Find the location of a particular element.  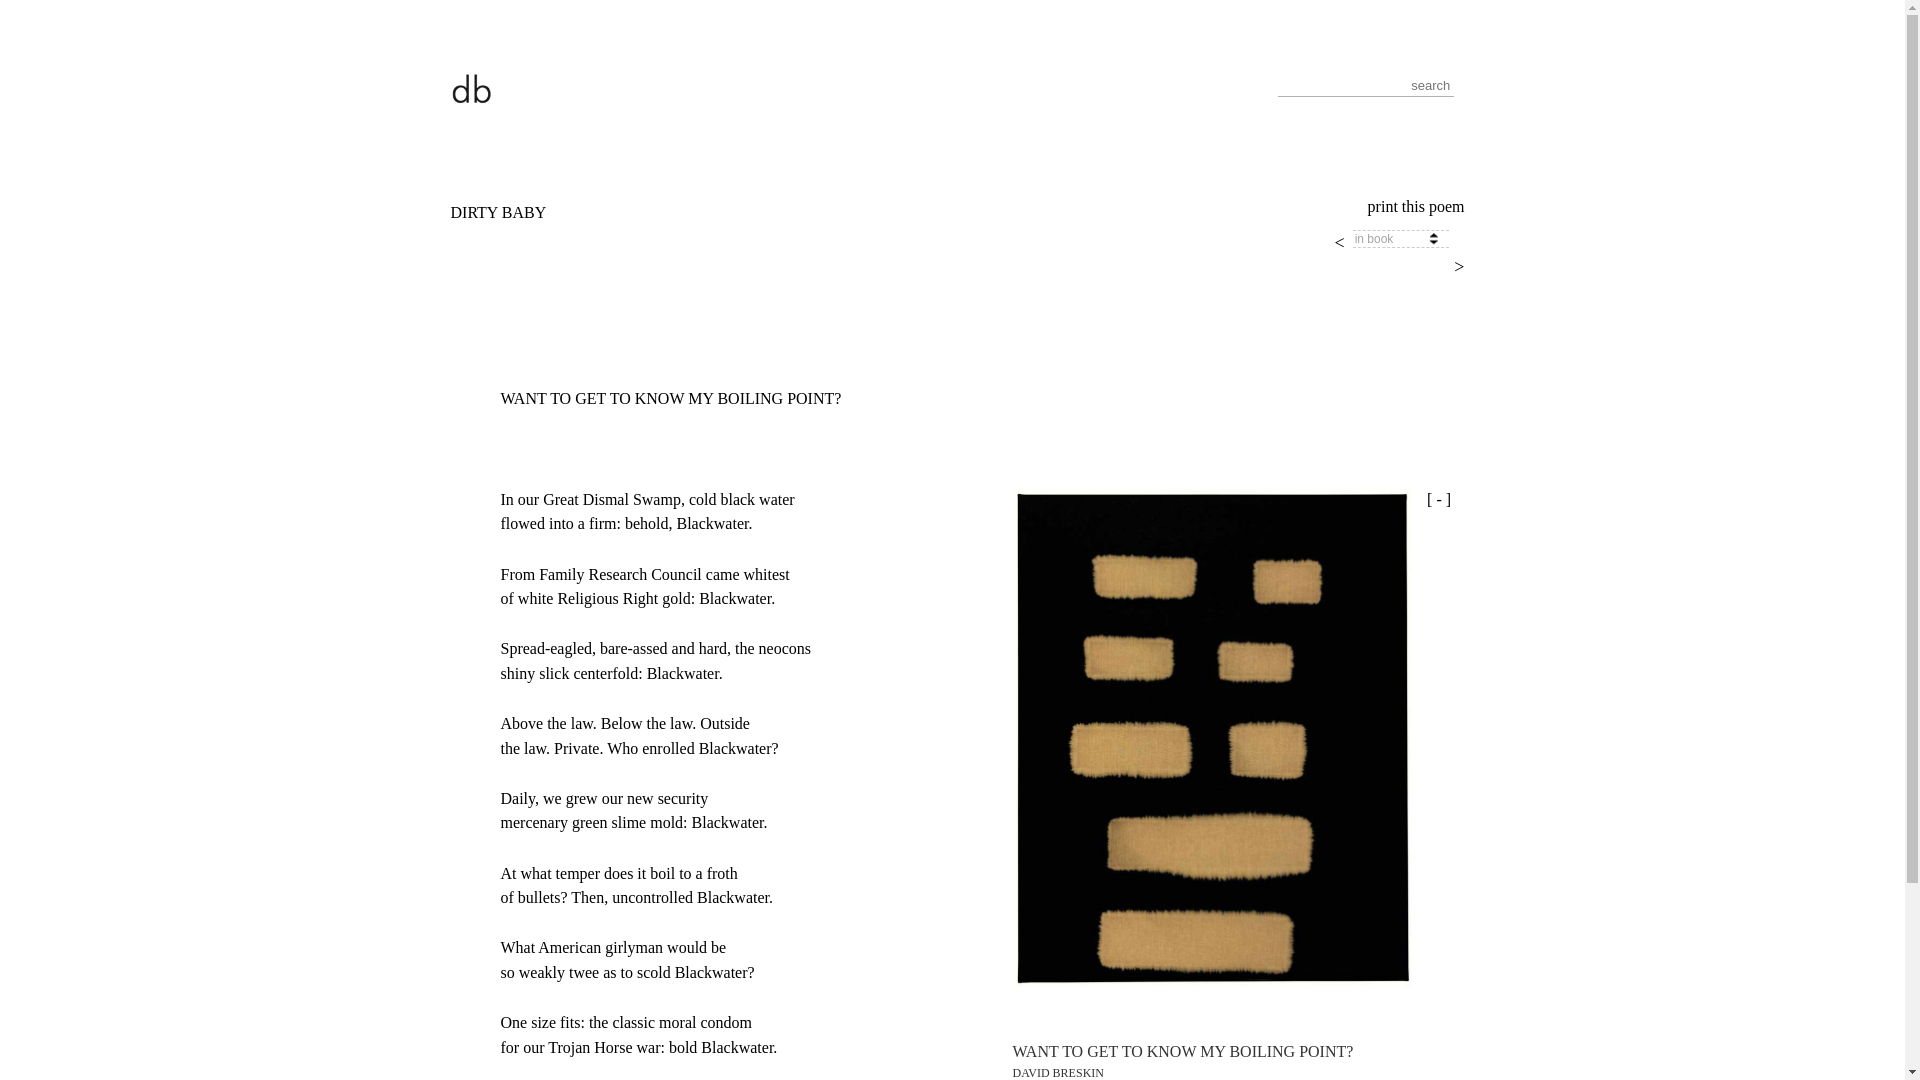

search is located at coordinates (28, 12).